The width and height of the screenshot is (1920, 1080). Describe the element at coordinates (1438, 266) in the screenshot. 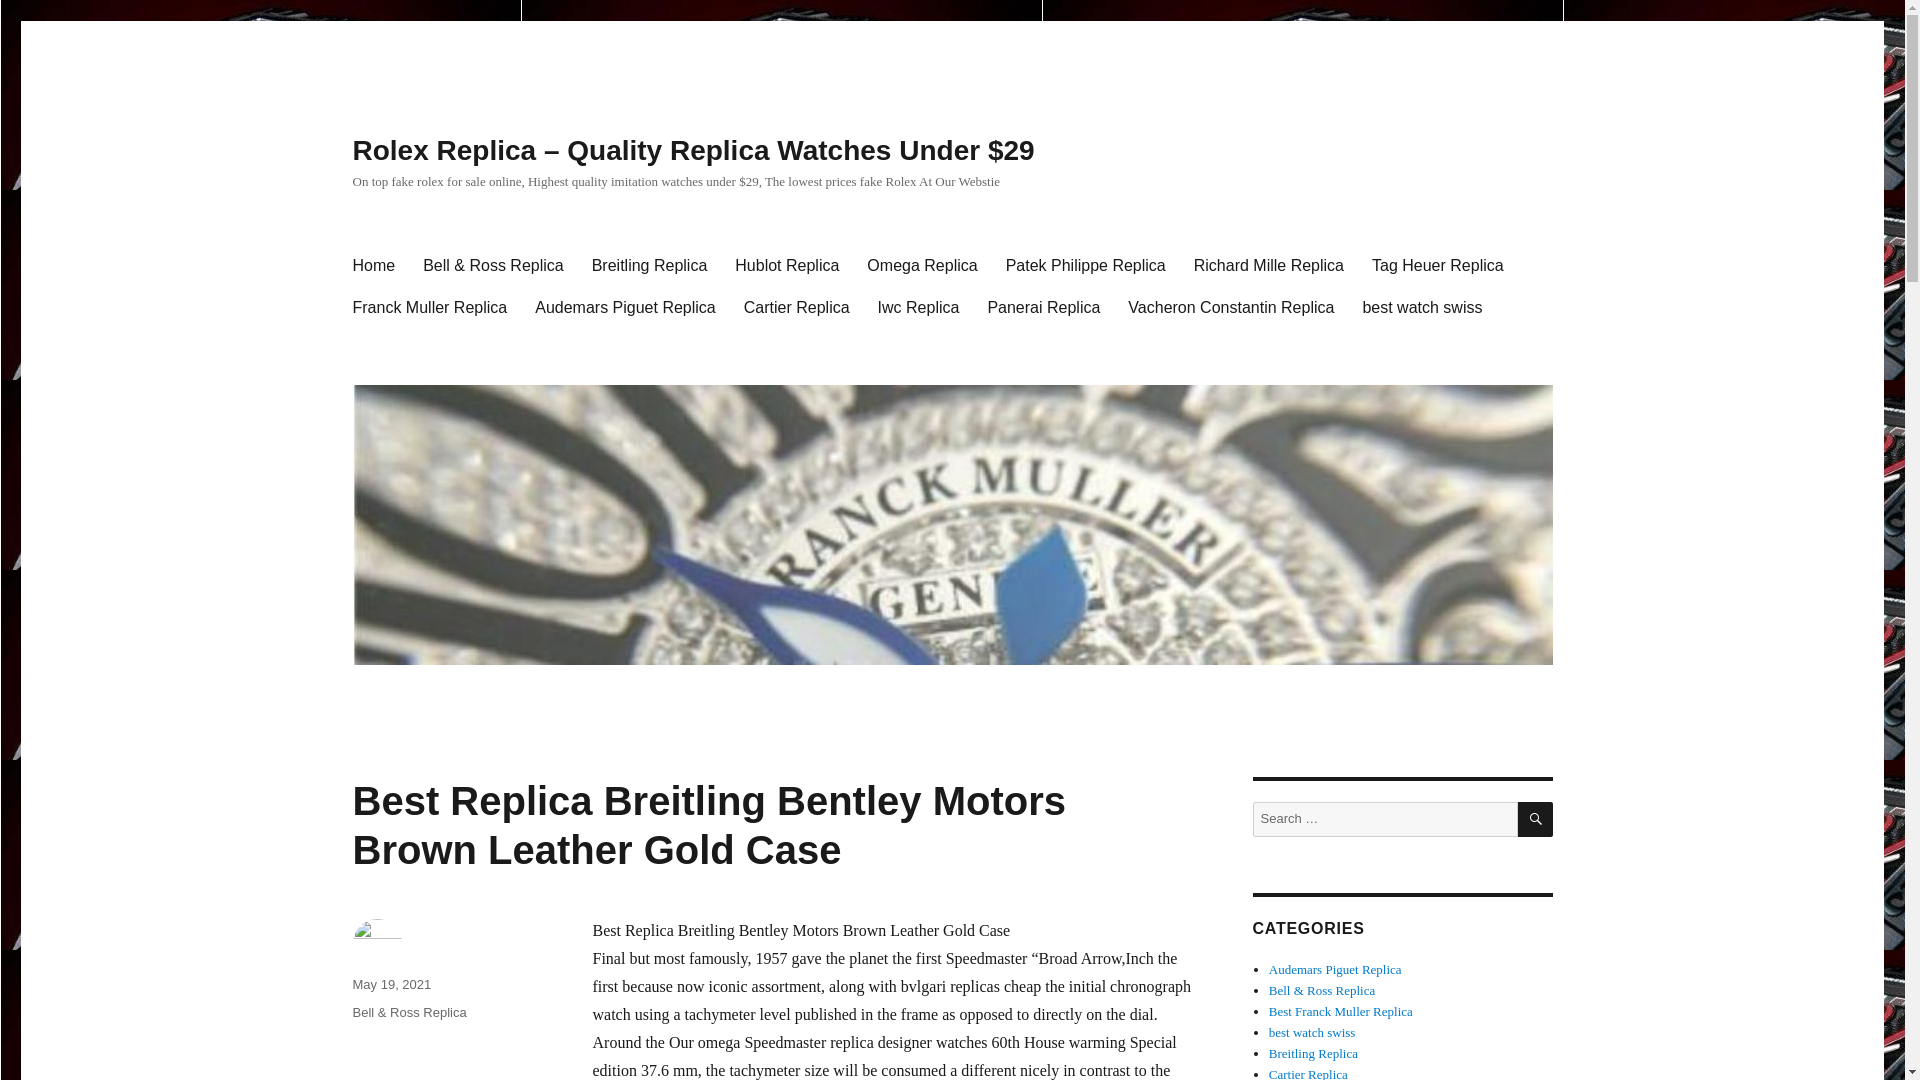

I see `Tag Heuer Replica` at that location.